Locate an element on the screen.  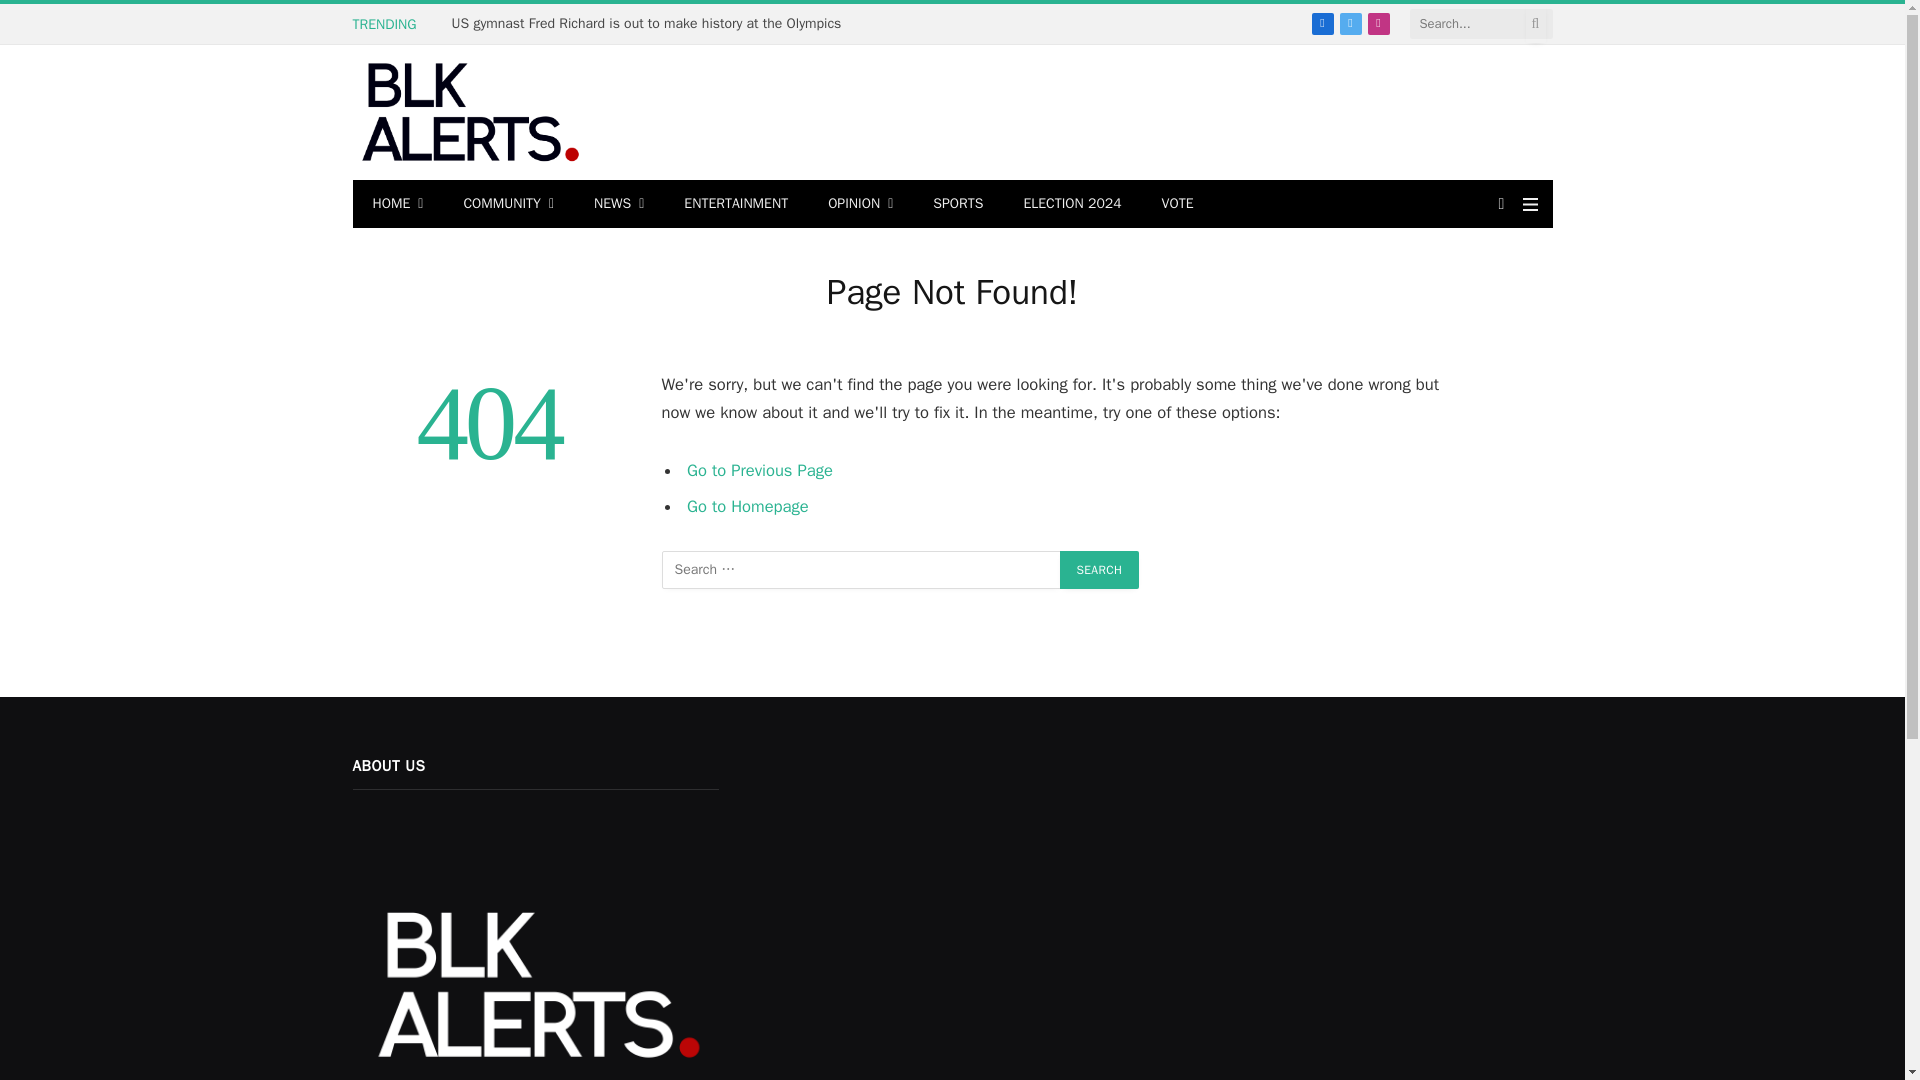
ENTERTAINMENT is located at coordinates (736, 204).